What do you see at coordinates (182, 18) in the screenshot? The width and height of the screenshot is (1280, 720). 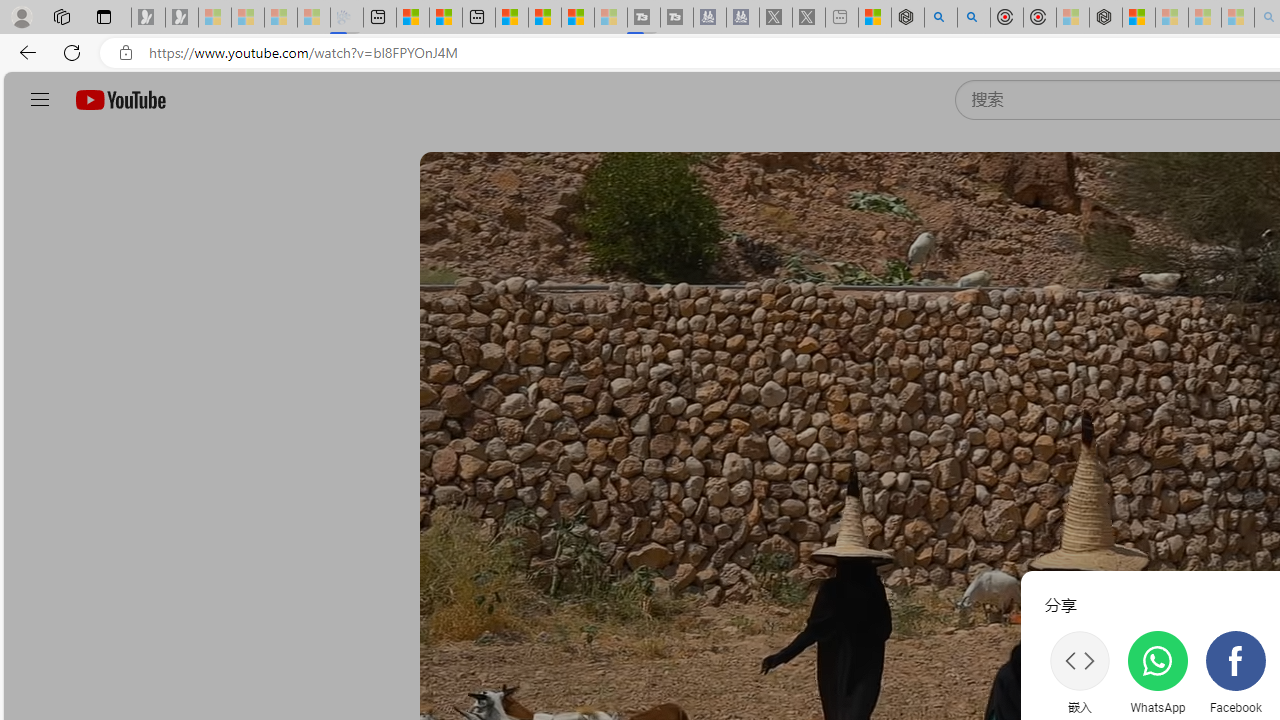 I see `Newsletter Sign Up - Sleeping` at bounding box center [182, 18].